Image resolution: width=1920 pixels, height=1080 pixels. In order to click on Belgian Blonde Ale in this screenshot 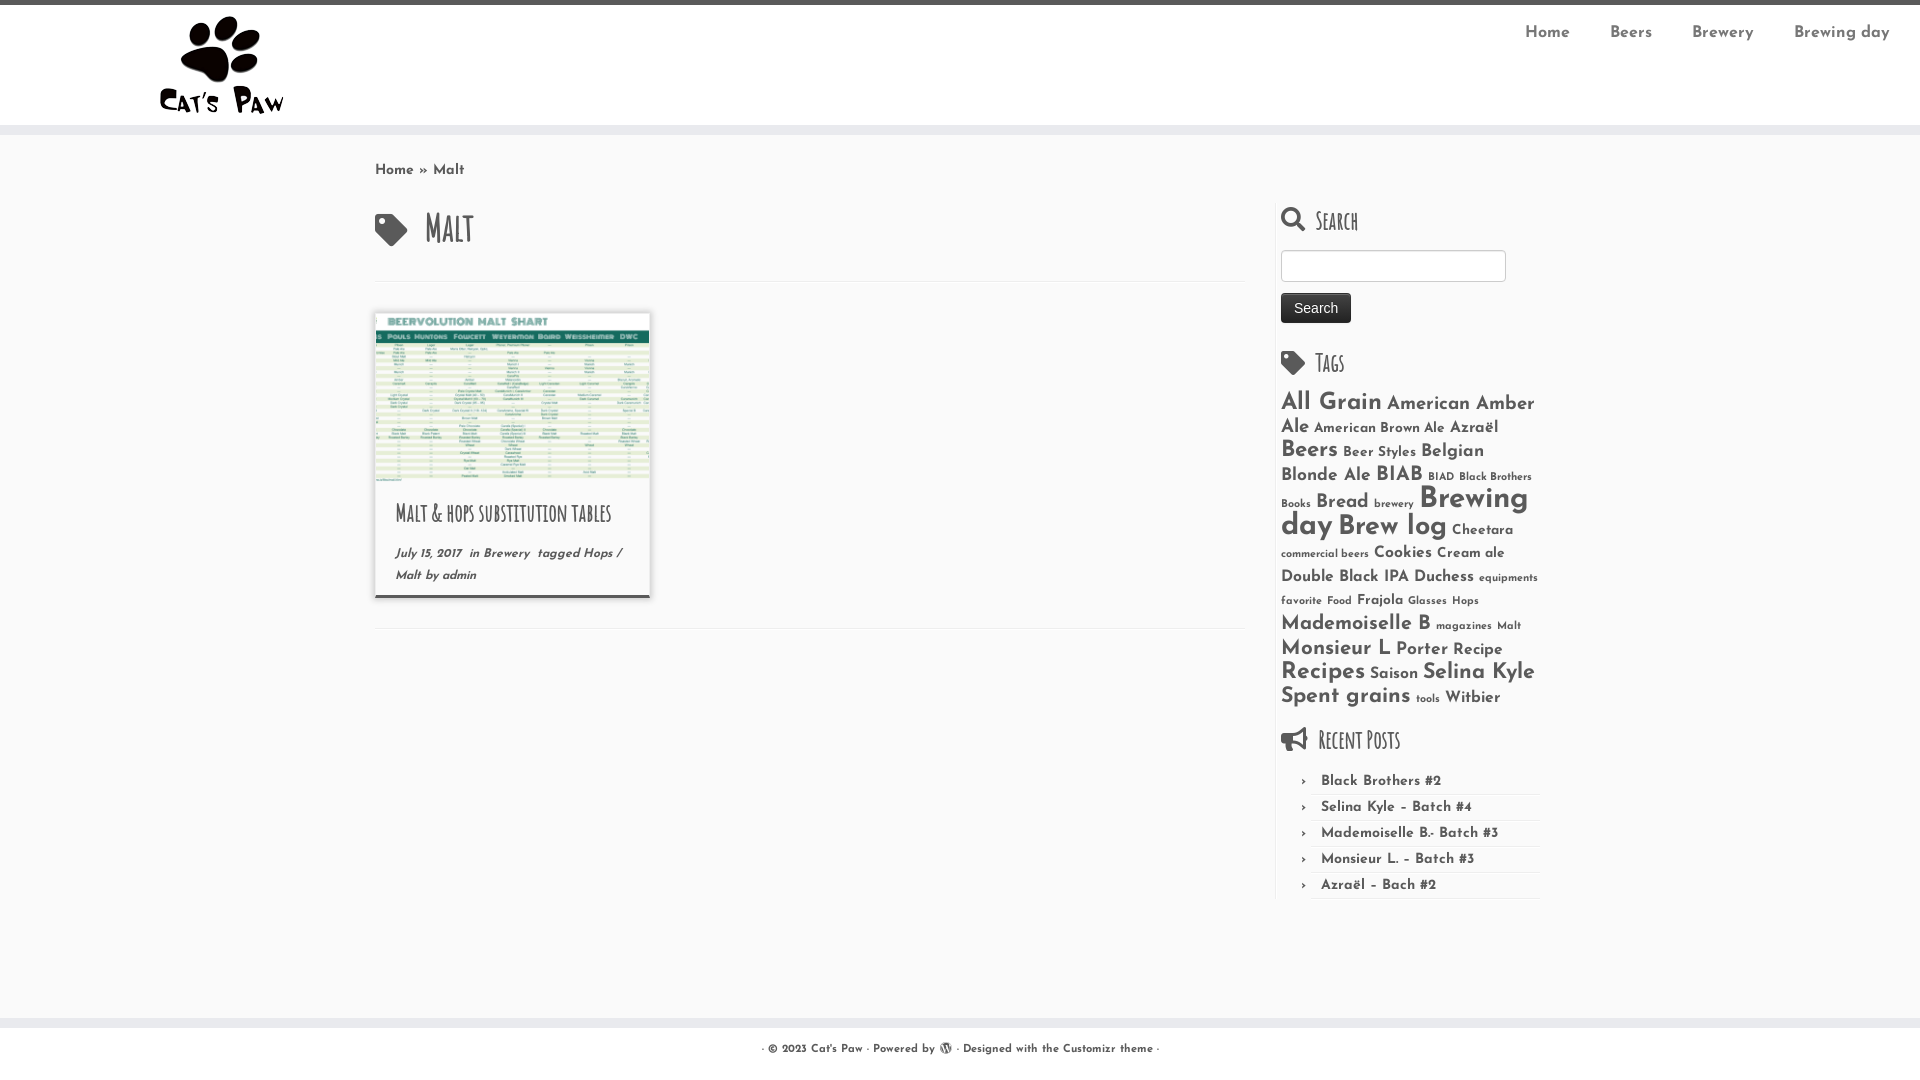, I will do `click(1382, 464)`.